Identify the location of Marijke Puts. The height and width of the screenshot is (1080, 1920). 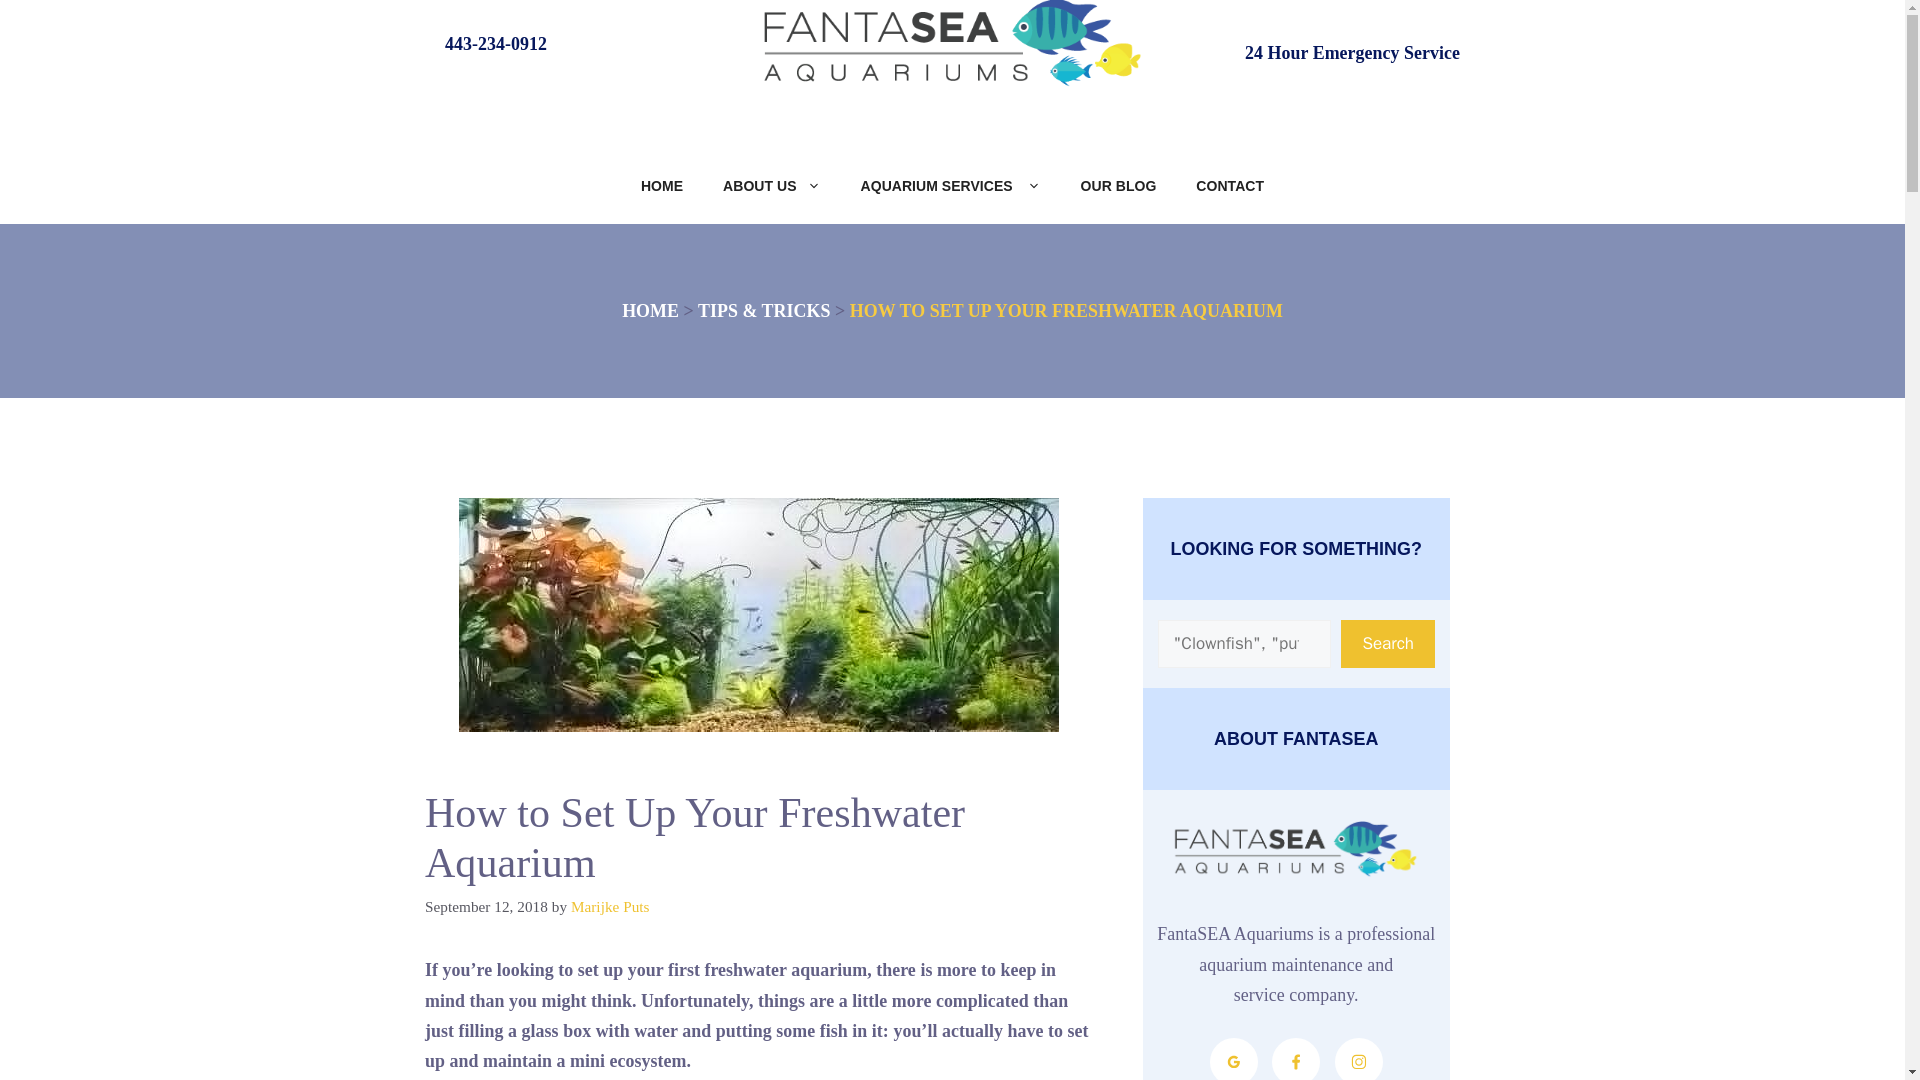
(610, 906).